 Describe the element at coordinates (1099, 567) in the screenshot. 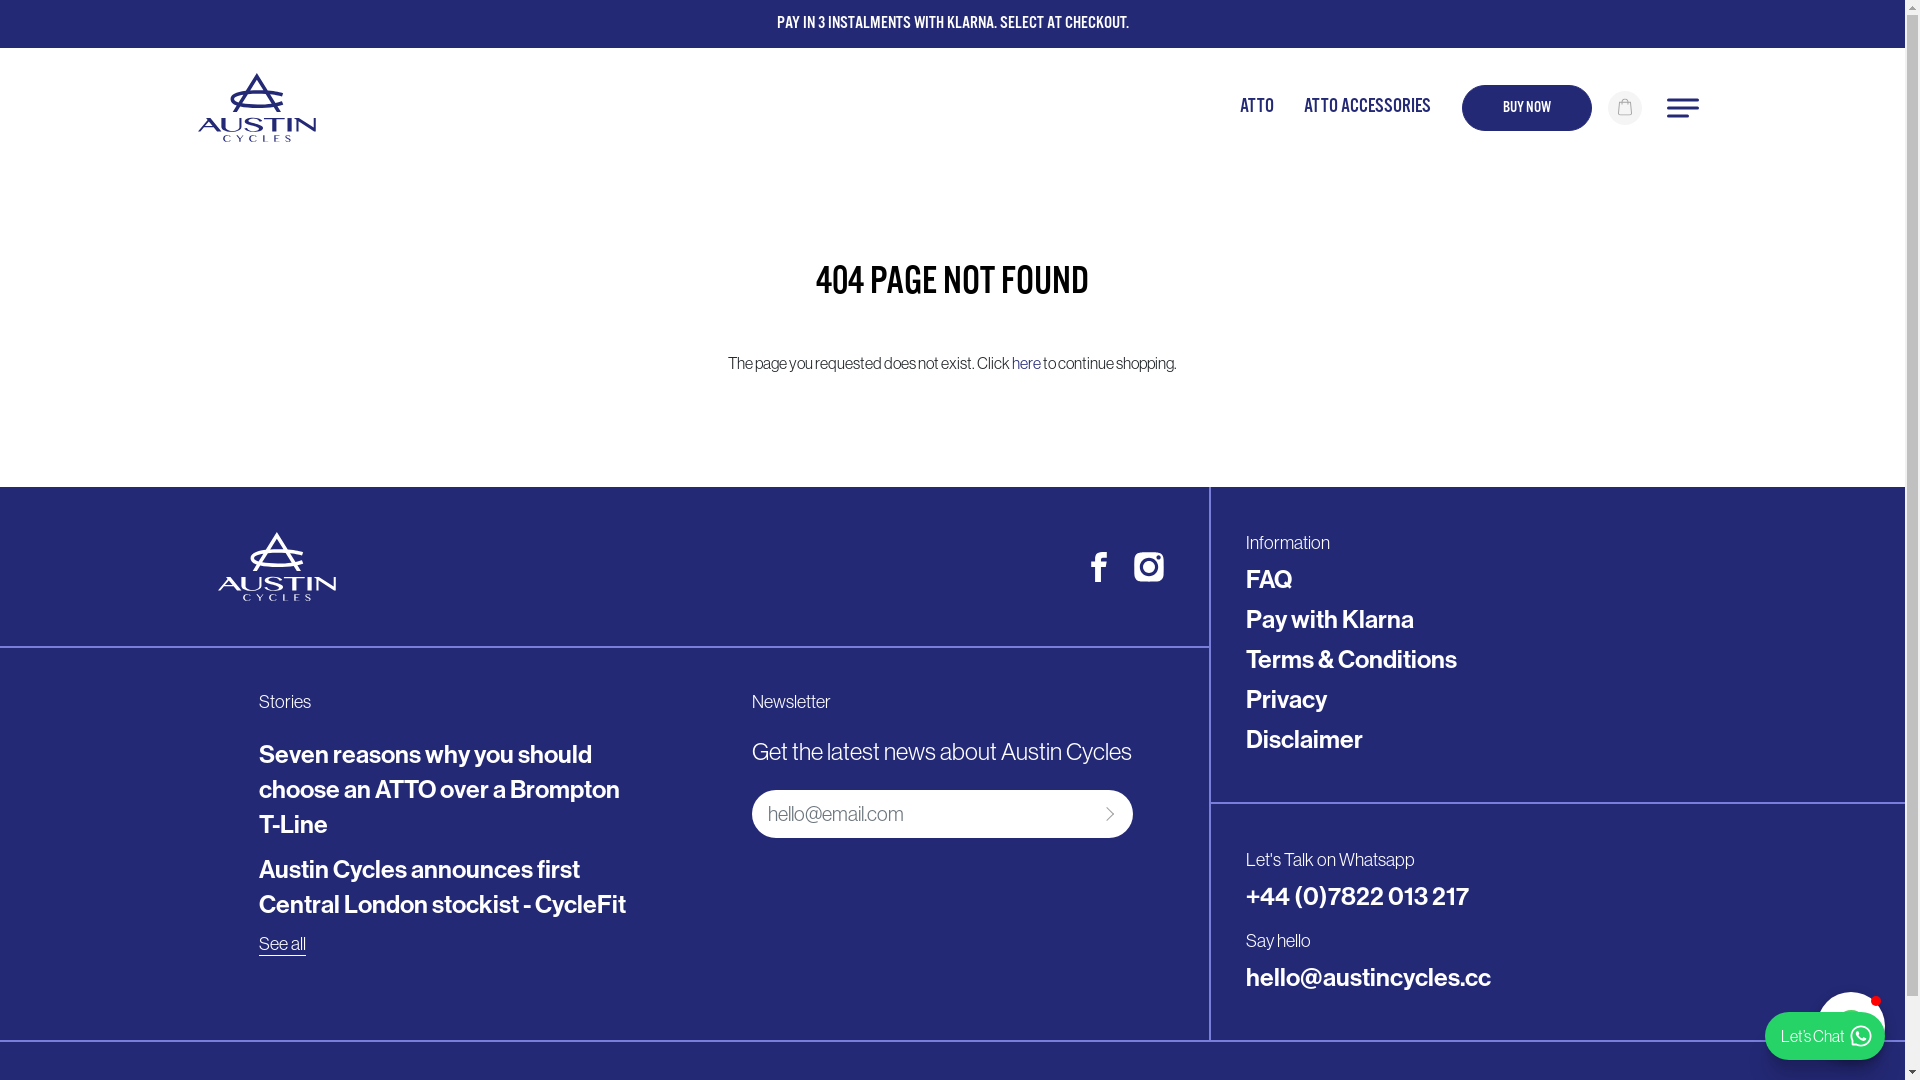

I see `Facebook` at that location.